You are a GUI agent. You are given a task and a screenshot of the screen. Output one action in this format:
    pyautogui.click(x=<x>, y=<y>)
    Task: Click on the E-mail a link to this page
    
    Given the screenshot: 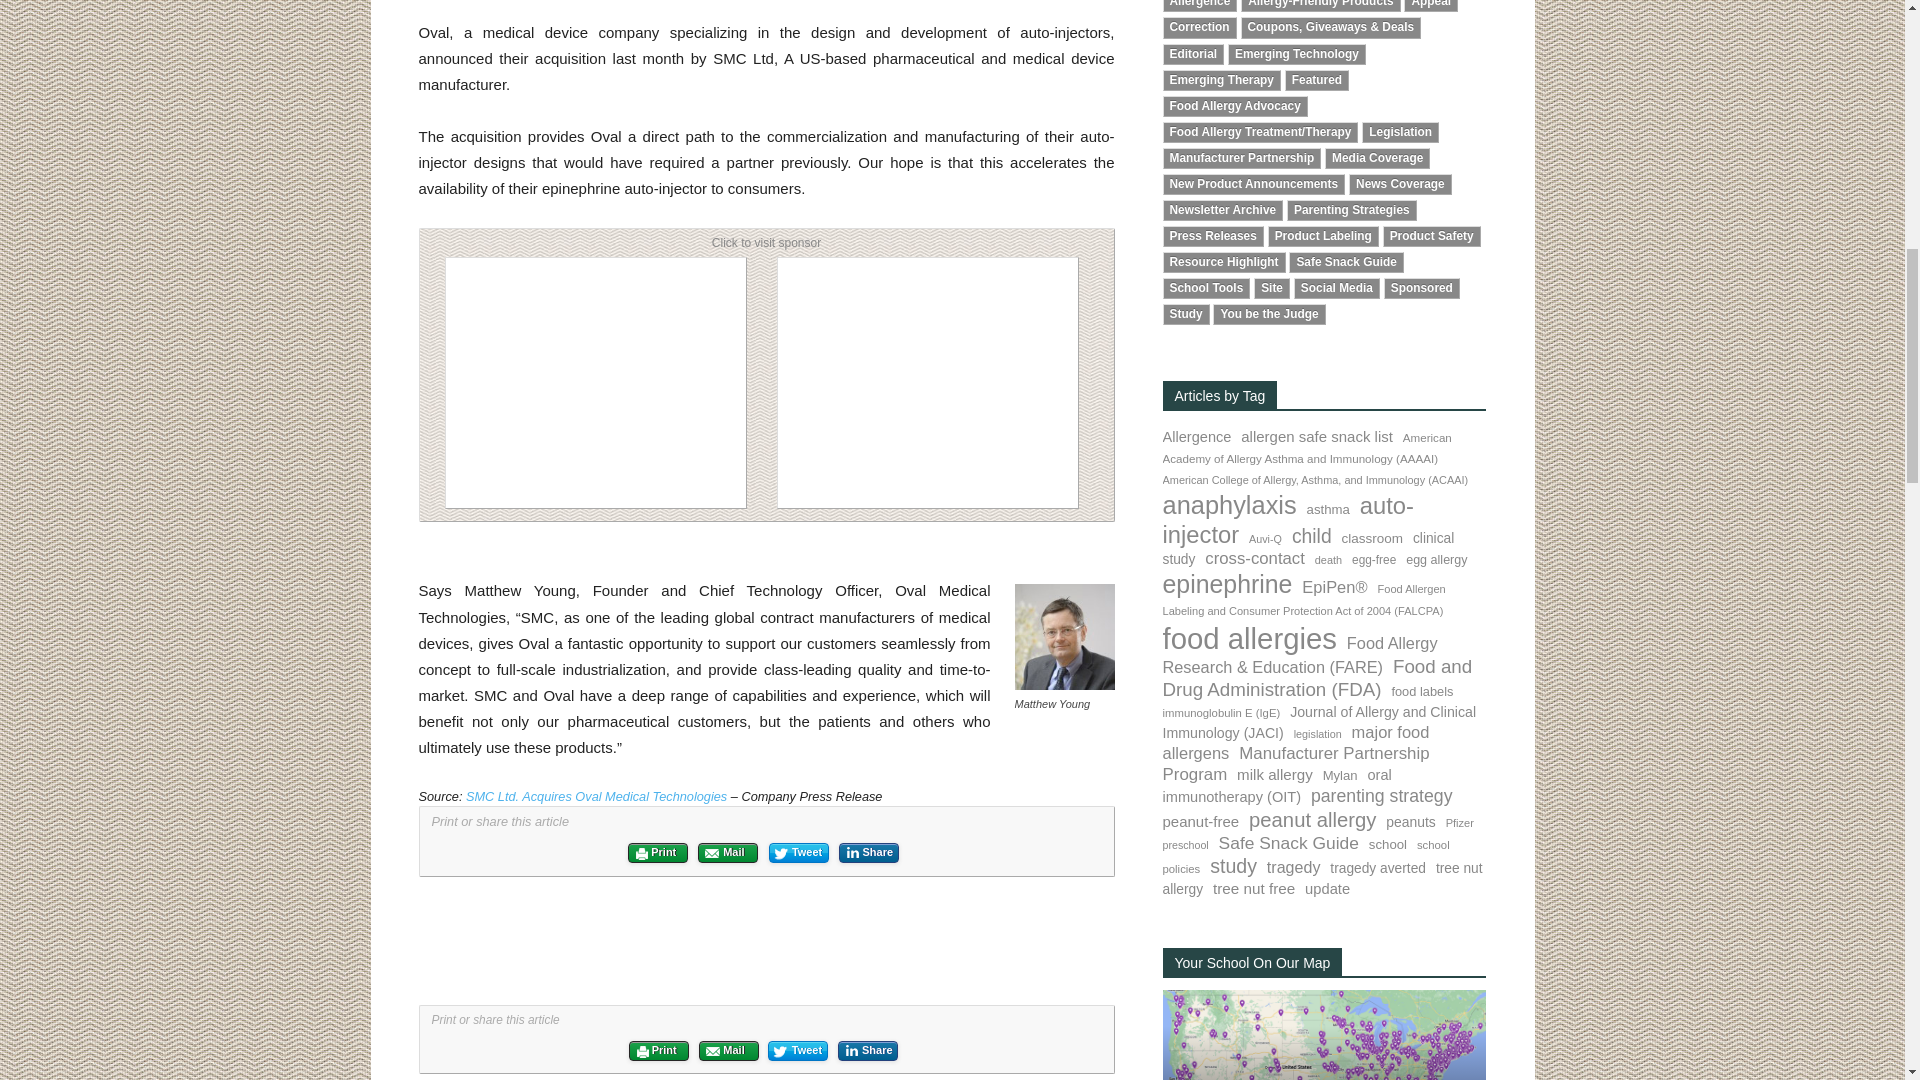 What is the action you would take?
    pyautogui.click(x=728, y=852)
    